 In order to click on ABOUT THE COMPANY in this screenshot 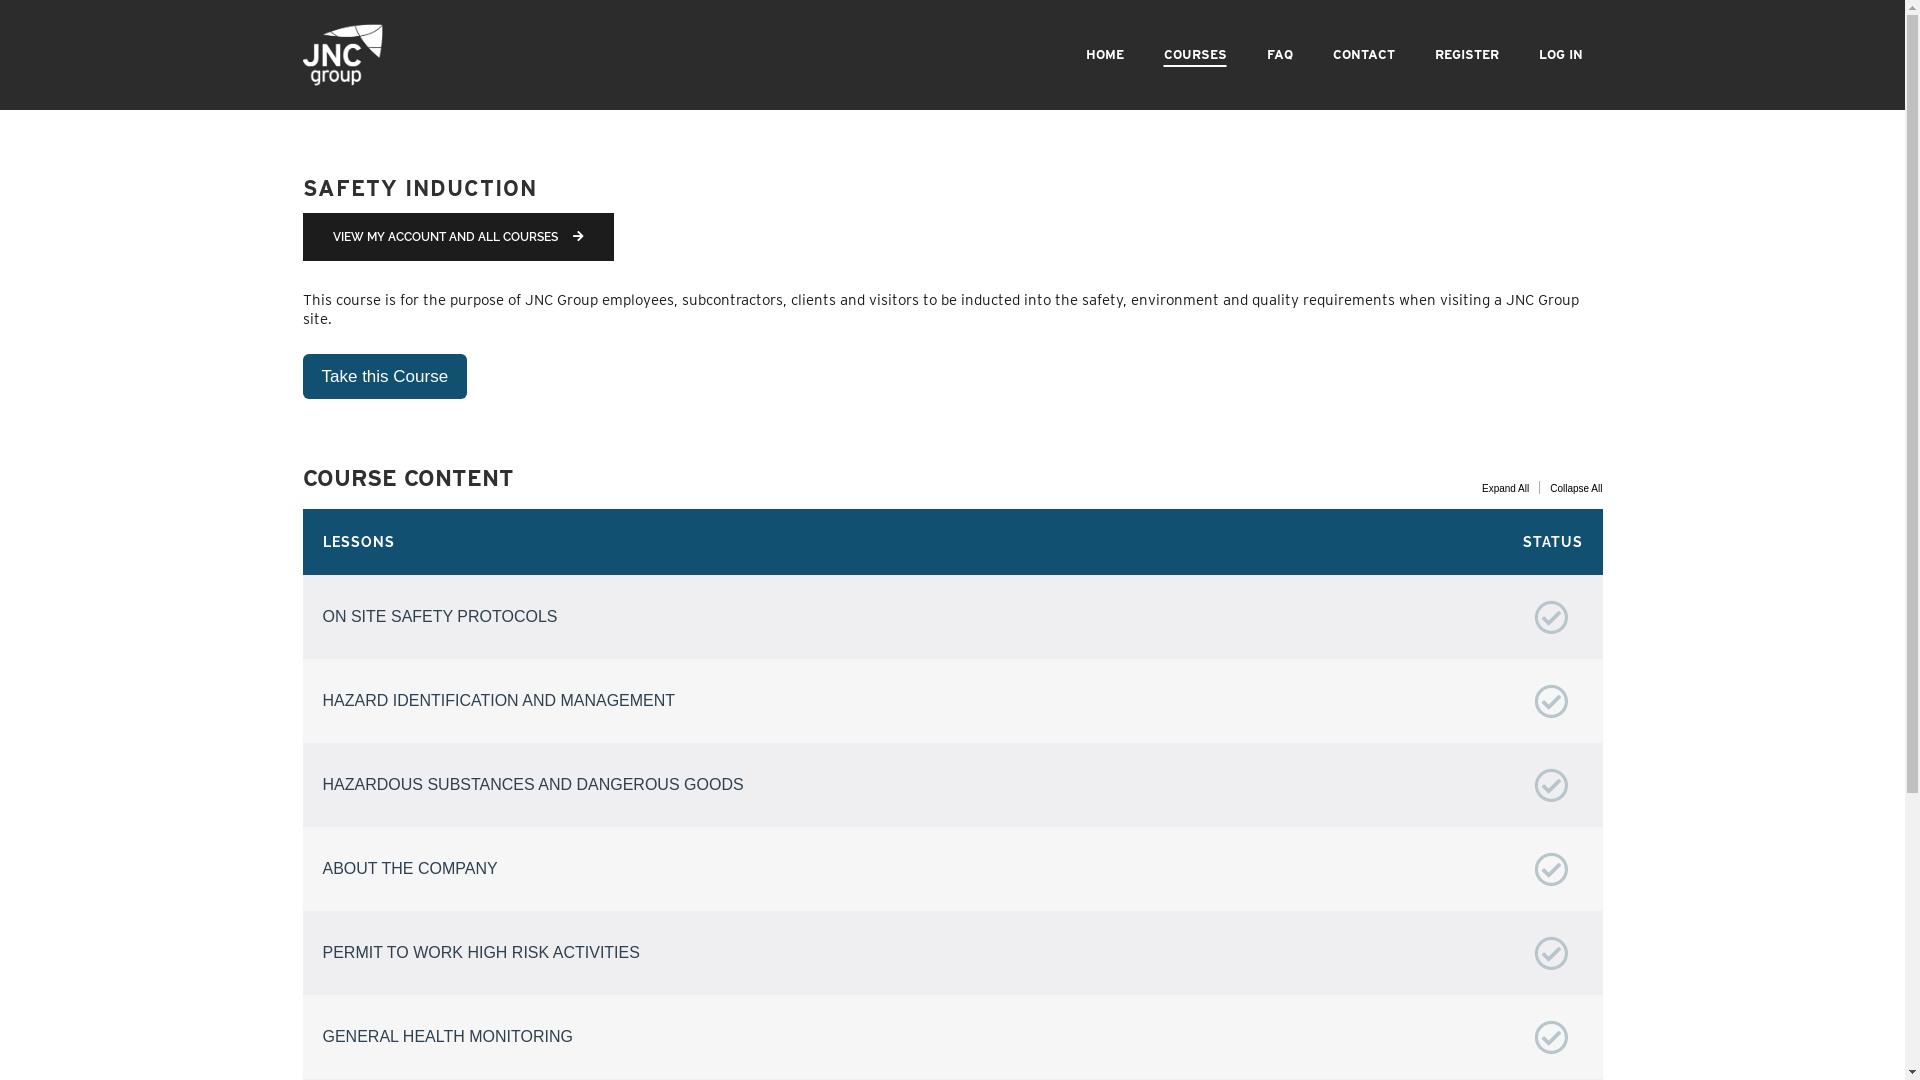, I will do `click(952, 869)`.